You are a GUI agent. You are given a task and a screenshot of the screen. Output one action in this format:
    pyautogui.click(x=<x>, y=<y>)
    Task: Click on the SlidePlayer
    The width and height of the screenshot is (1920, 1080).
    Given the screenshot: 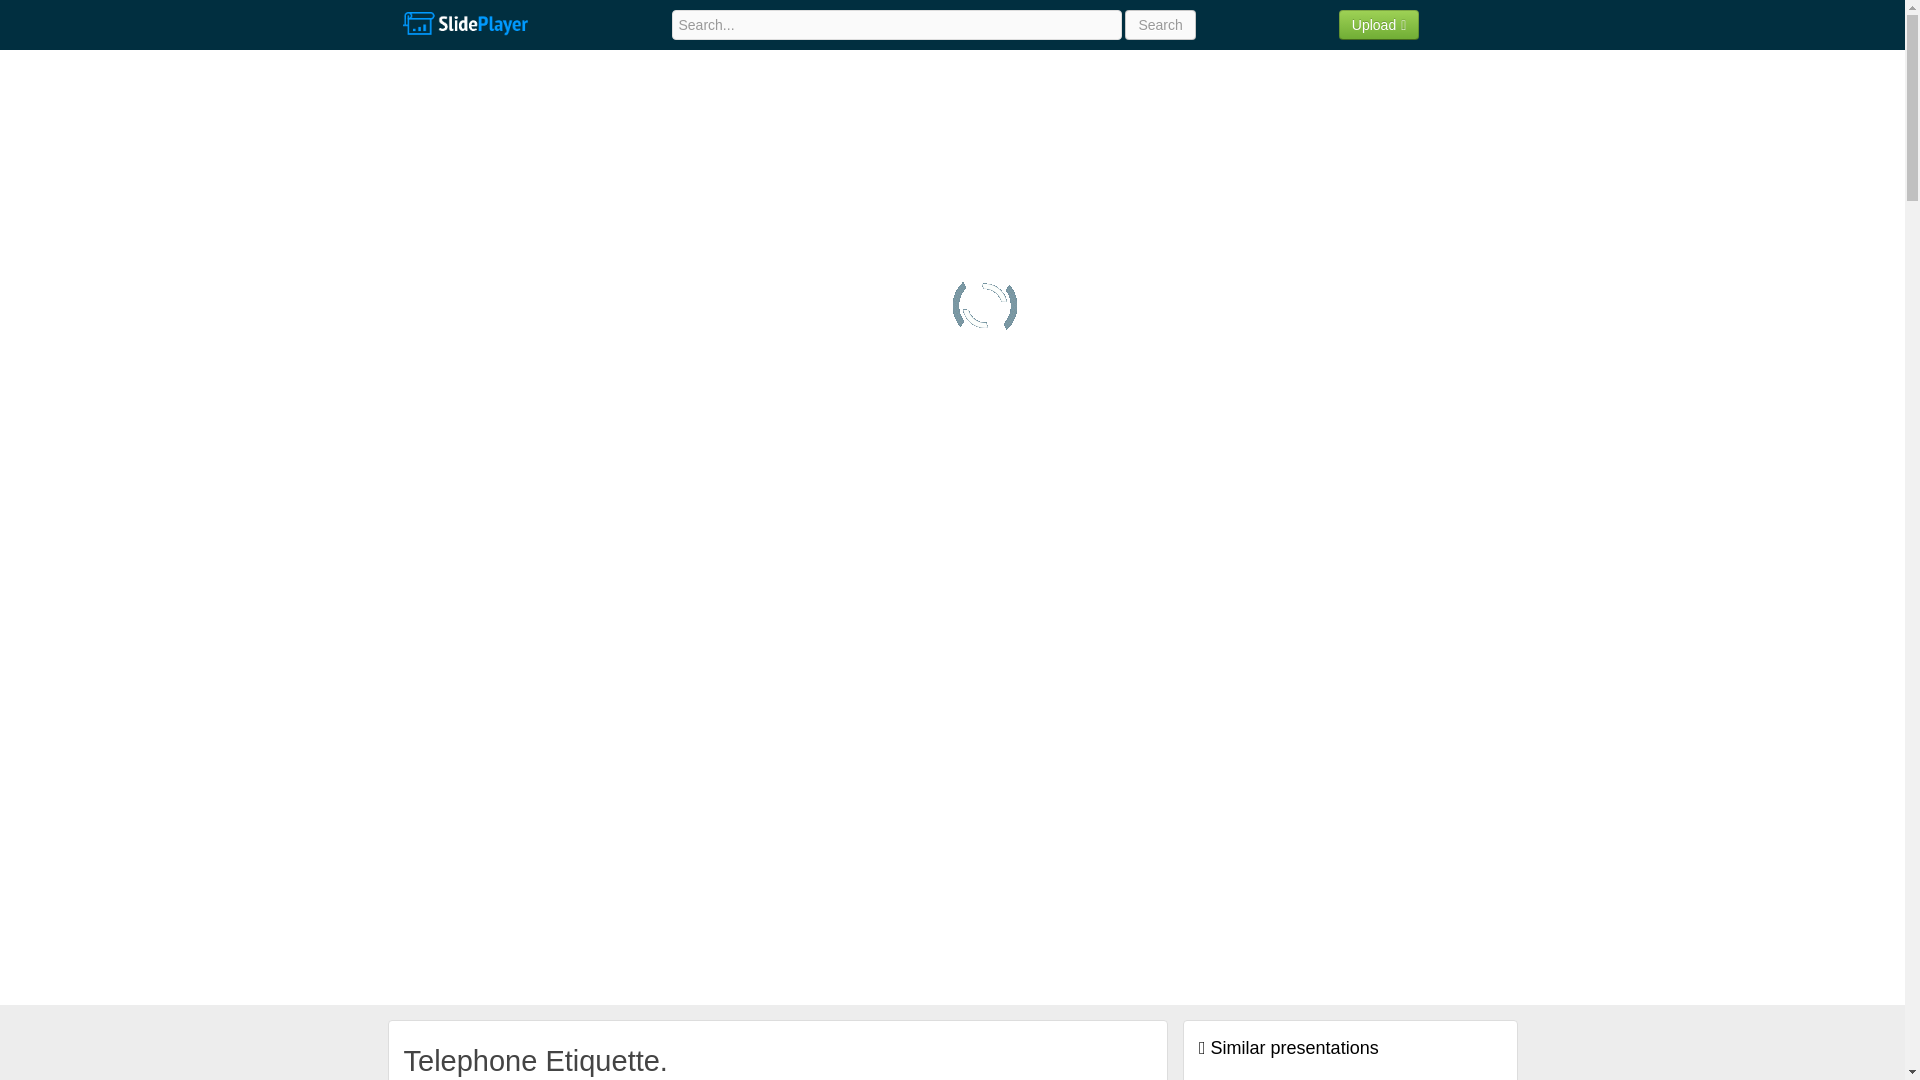 What is the action you would take?
    pyautogui.click(x=464, y=24)
    